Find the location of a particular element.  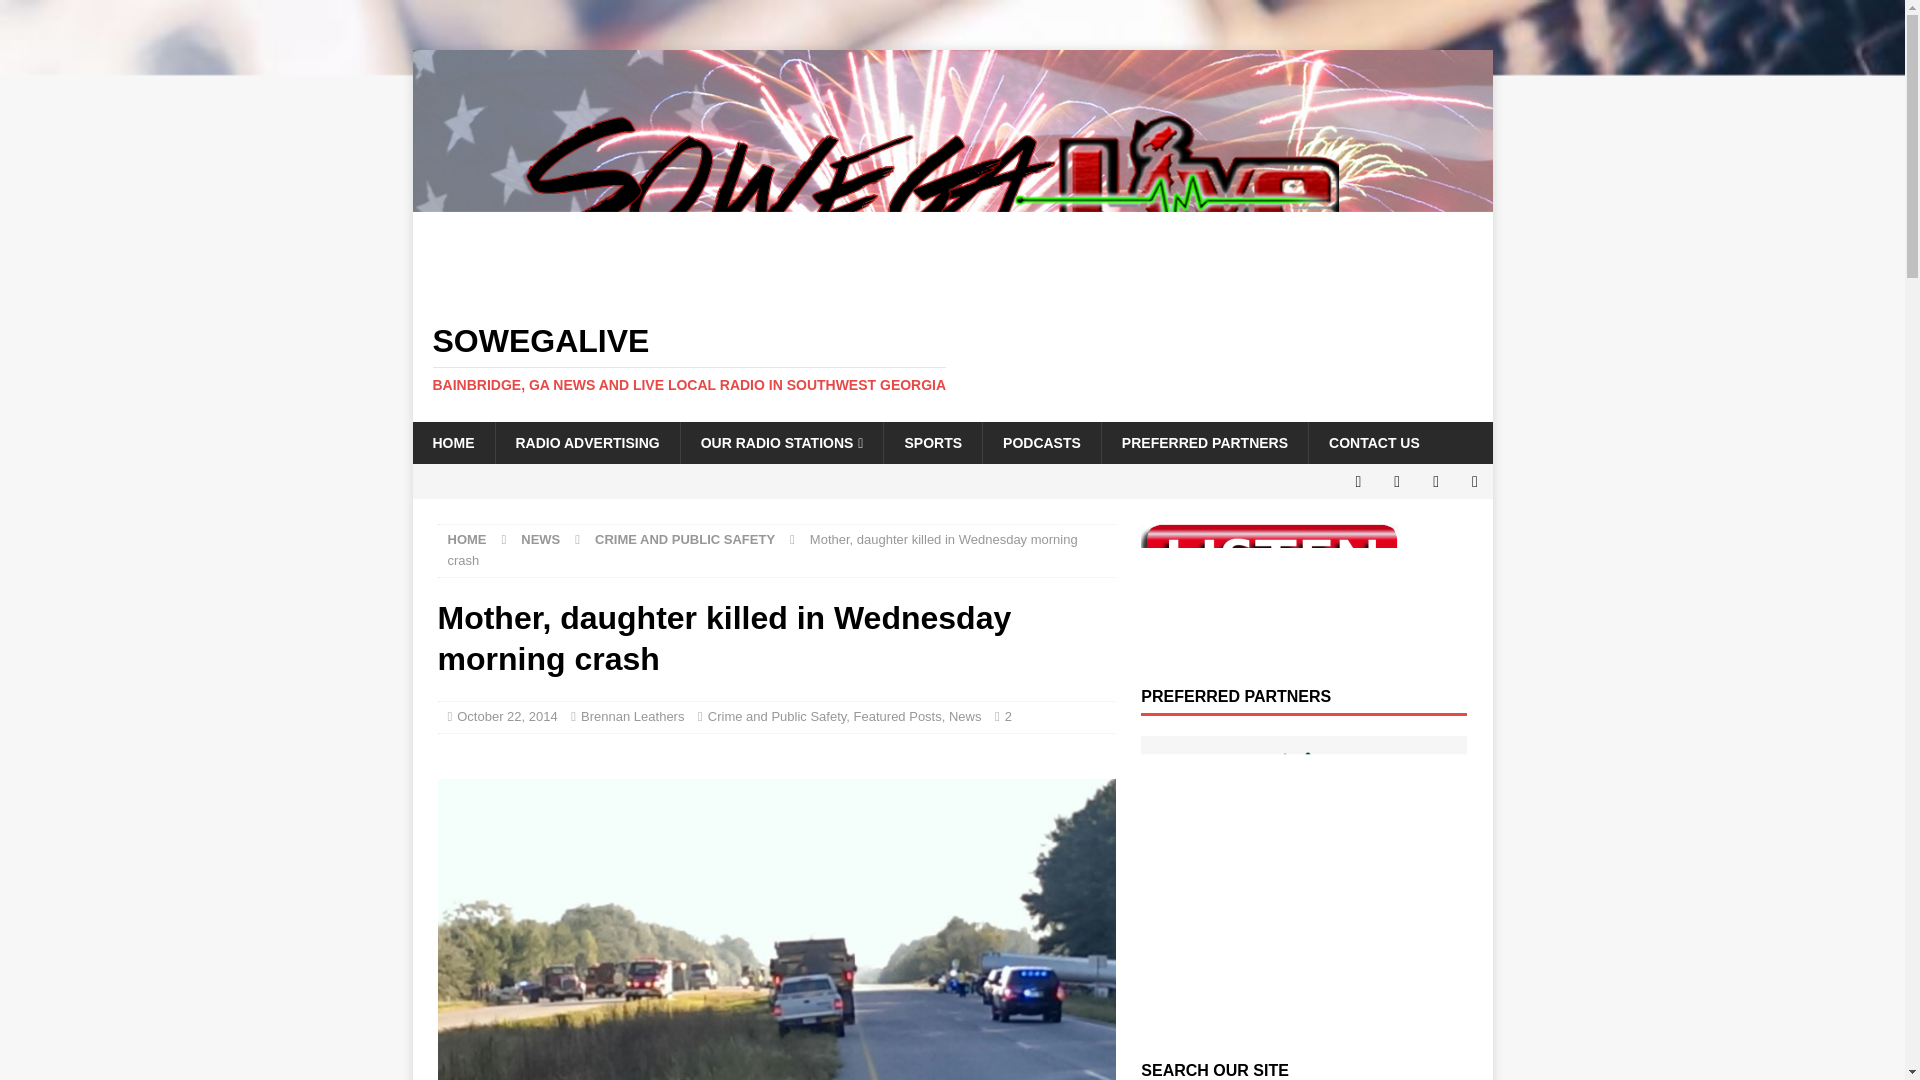

CRIME AND PUBLIC SAFETY is located at coordinates (685, 539).